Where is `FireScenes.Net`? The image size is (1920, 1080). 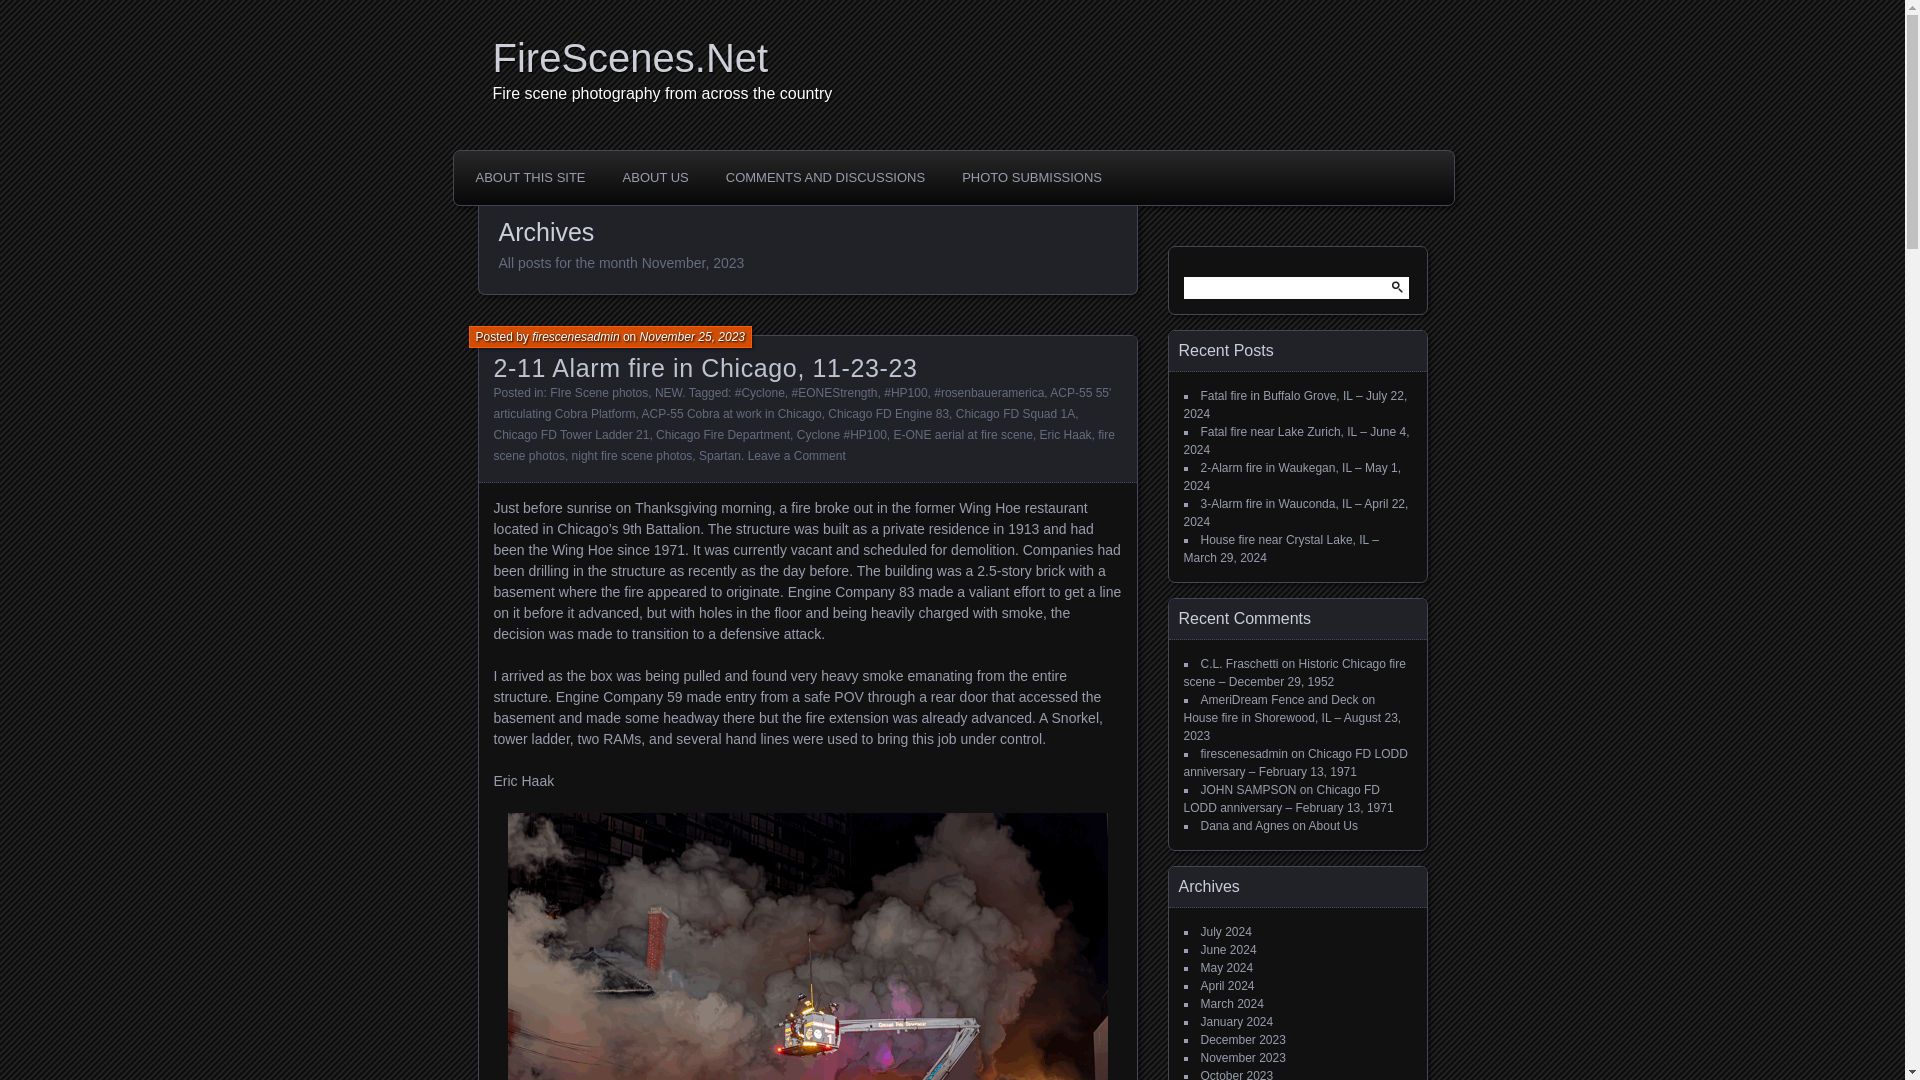 FireScenes.Net is located at coordinates (958, 58).